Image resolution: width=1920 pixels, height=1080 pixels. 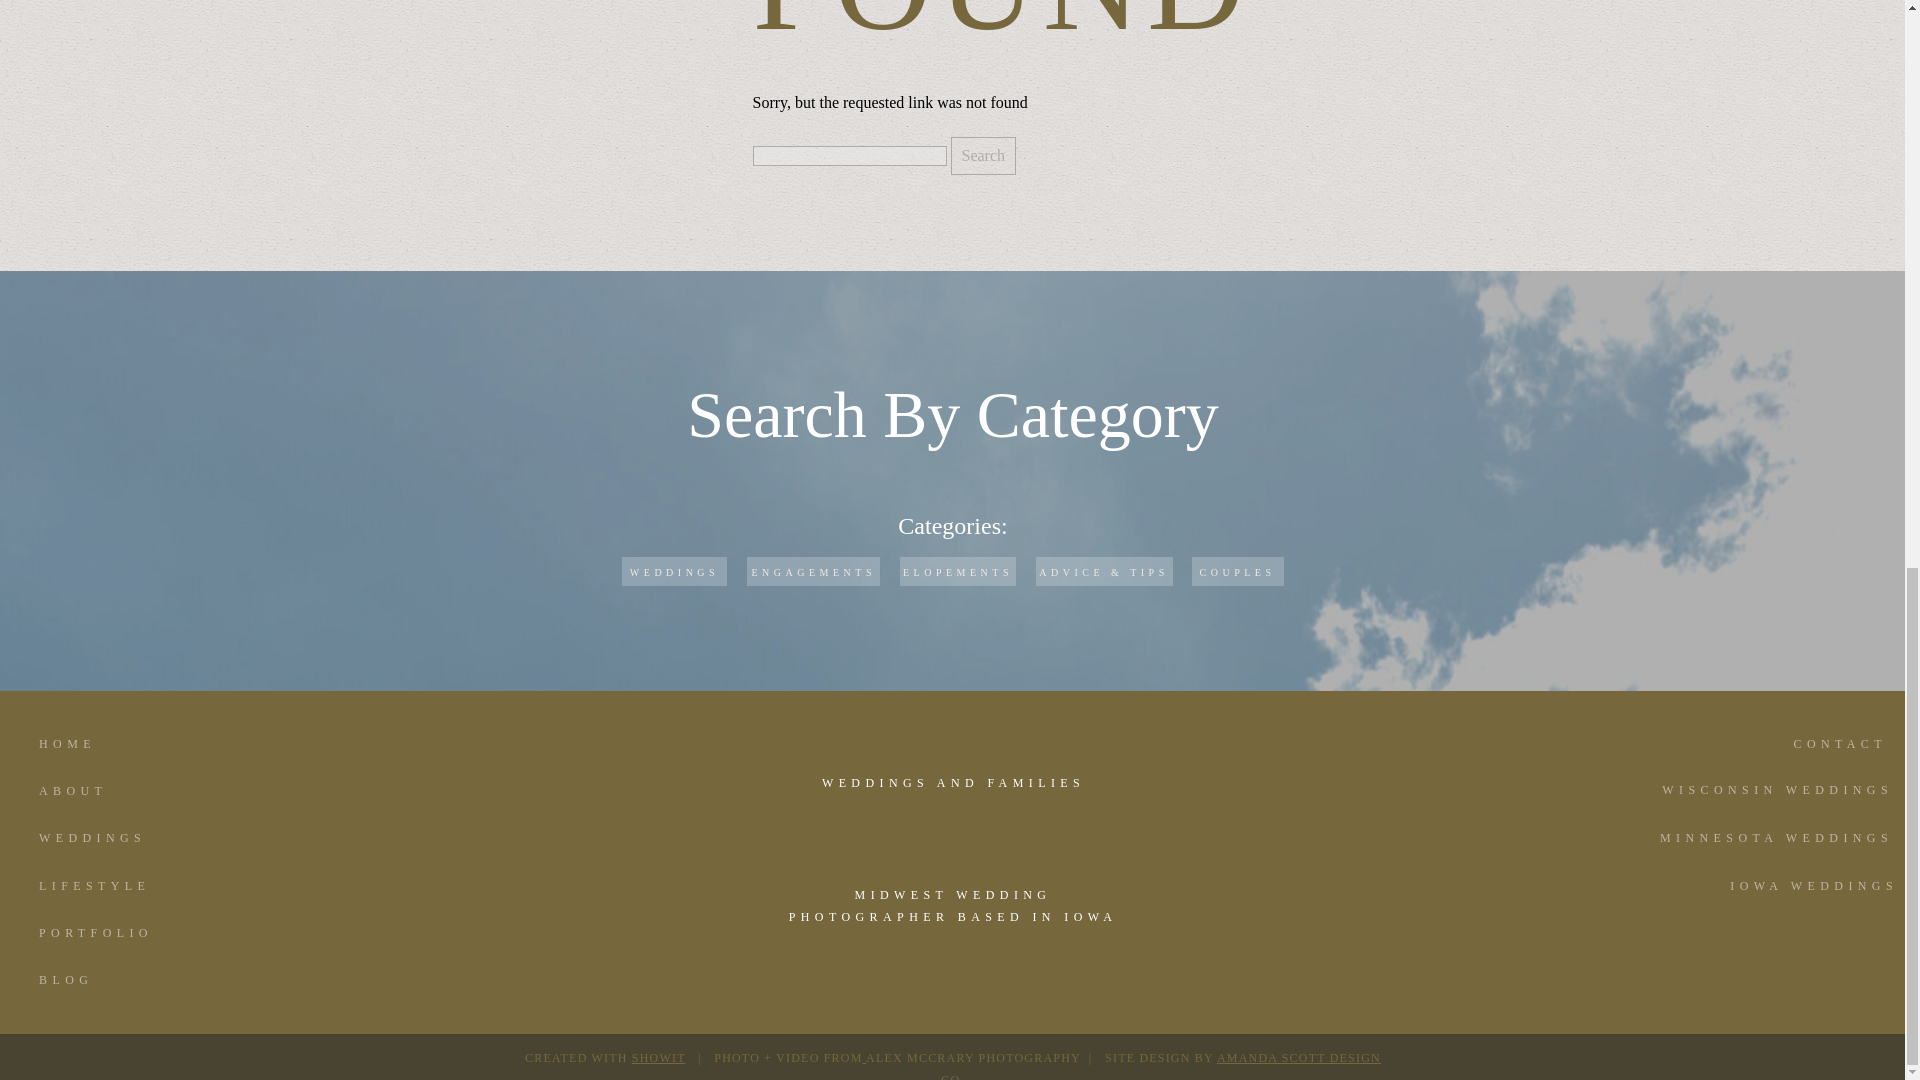 What do you see at coordinates (658, 1057) in the screenshot?
I see `SHOWIT` at bounding box center [658, 1057].